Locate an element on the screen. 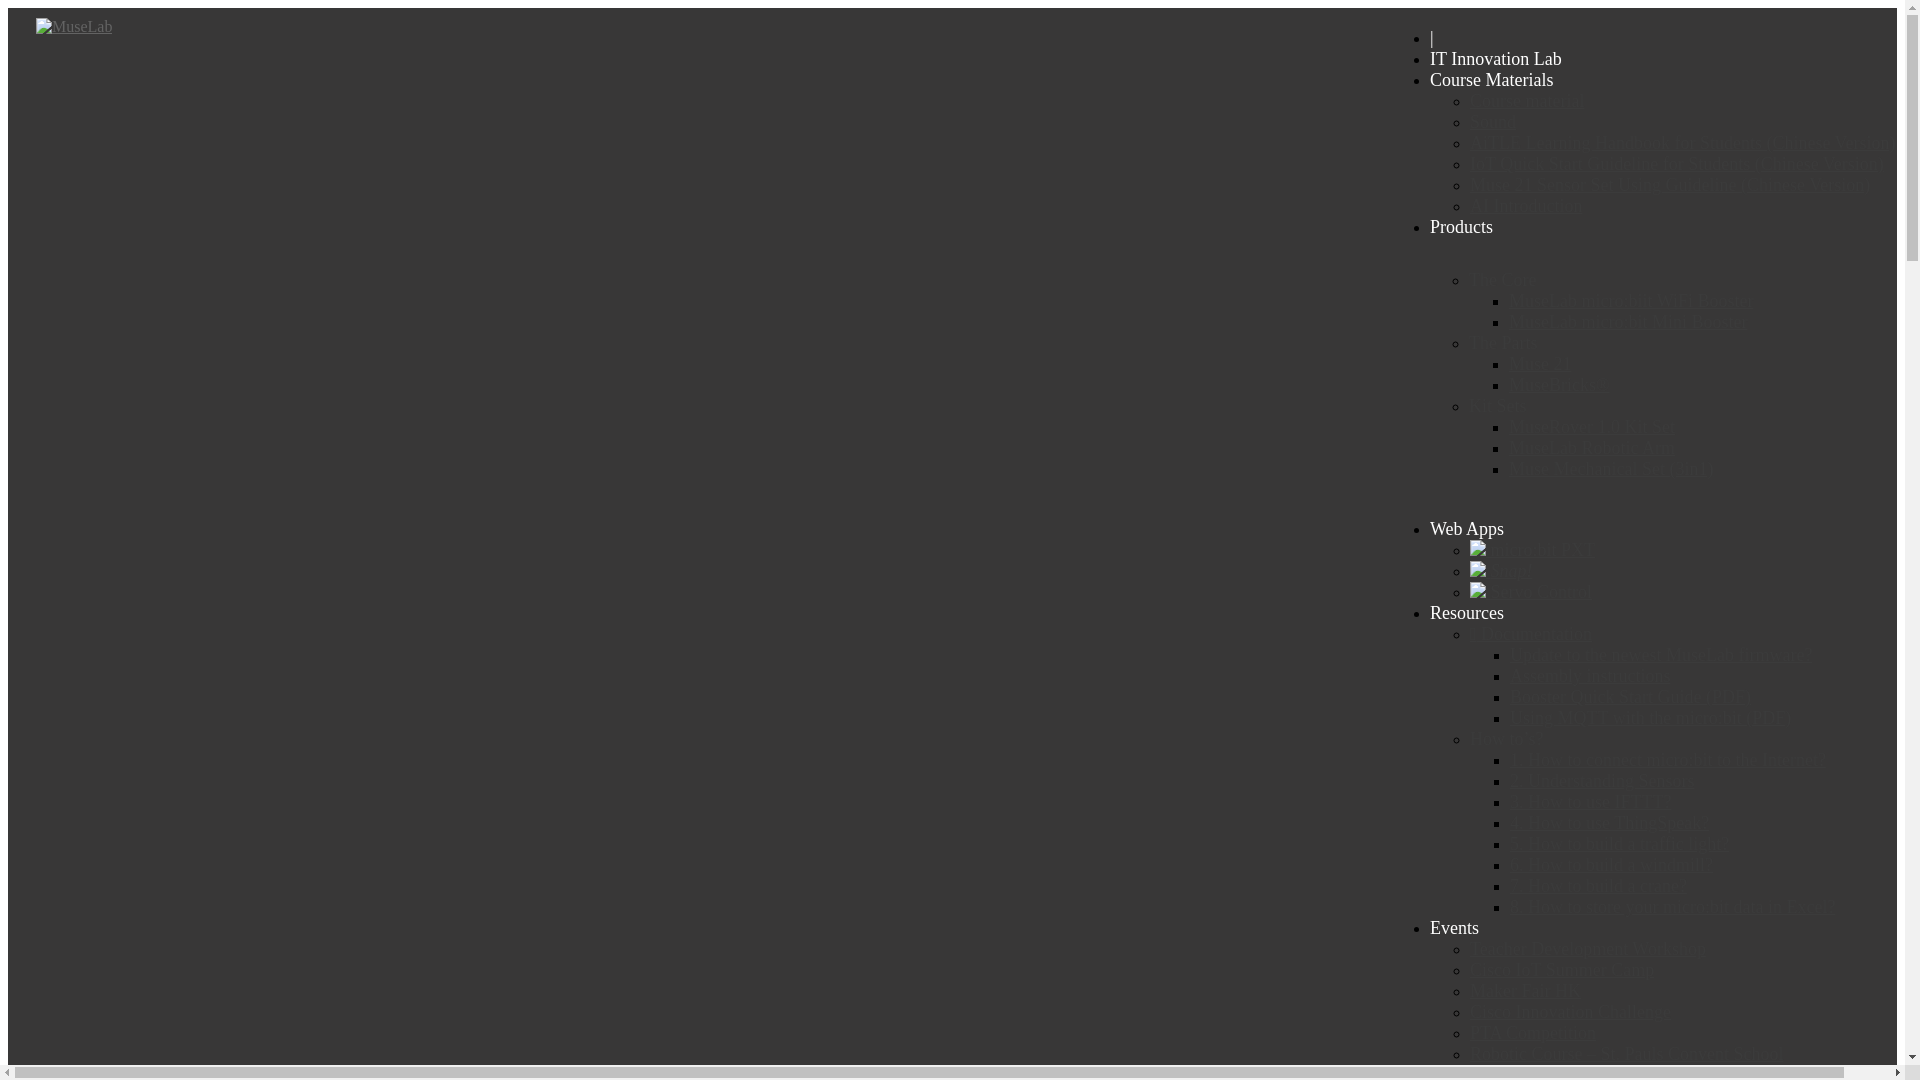 The image size is (1920, 1080). Assembly instructions is located at coordinates (1590, 676).